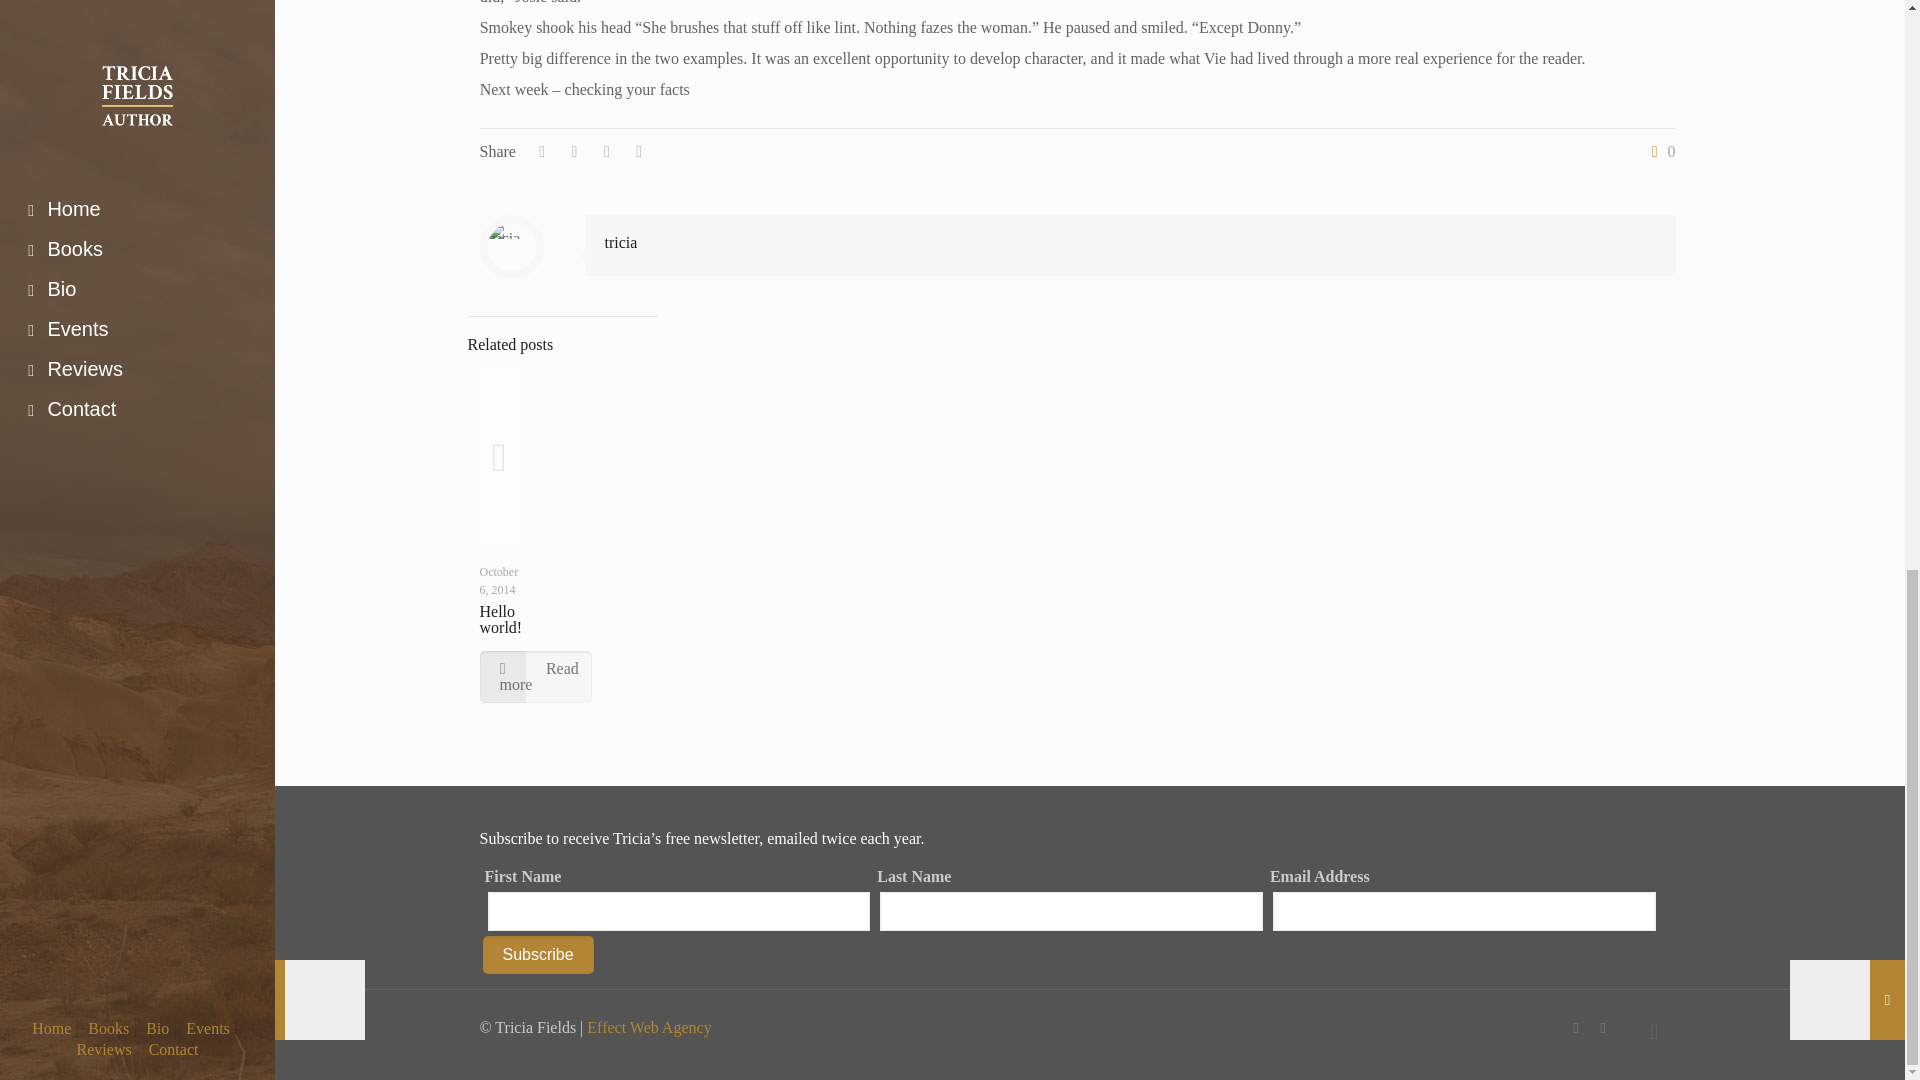 The height and width of the screenshot is (1080, 1920). Describe the element at coordinates (537, 955) in the screenshot. I see `Subscribe` at that location.